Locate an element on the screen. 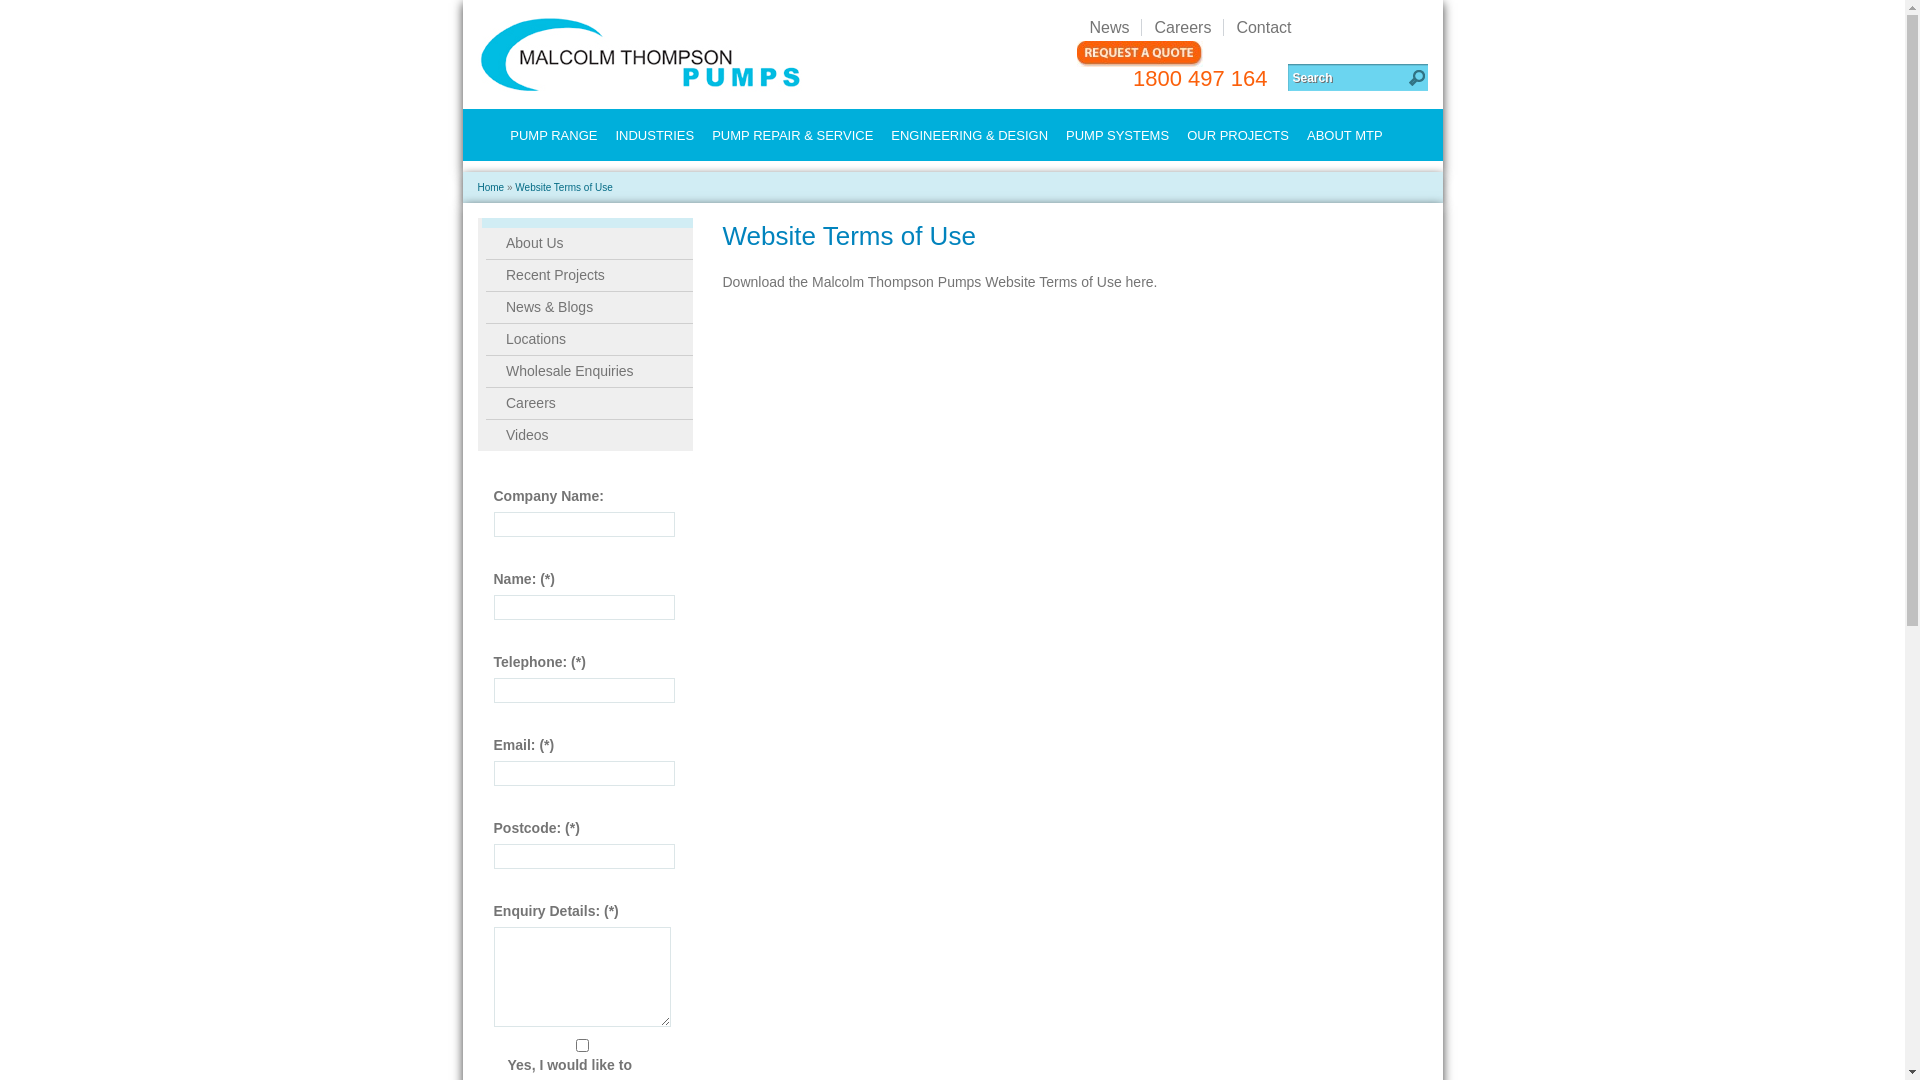 The width and height of the screenshot is (1920, 1080). Recent Projects is located at coordinates (590, 275).